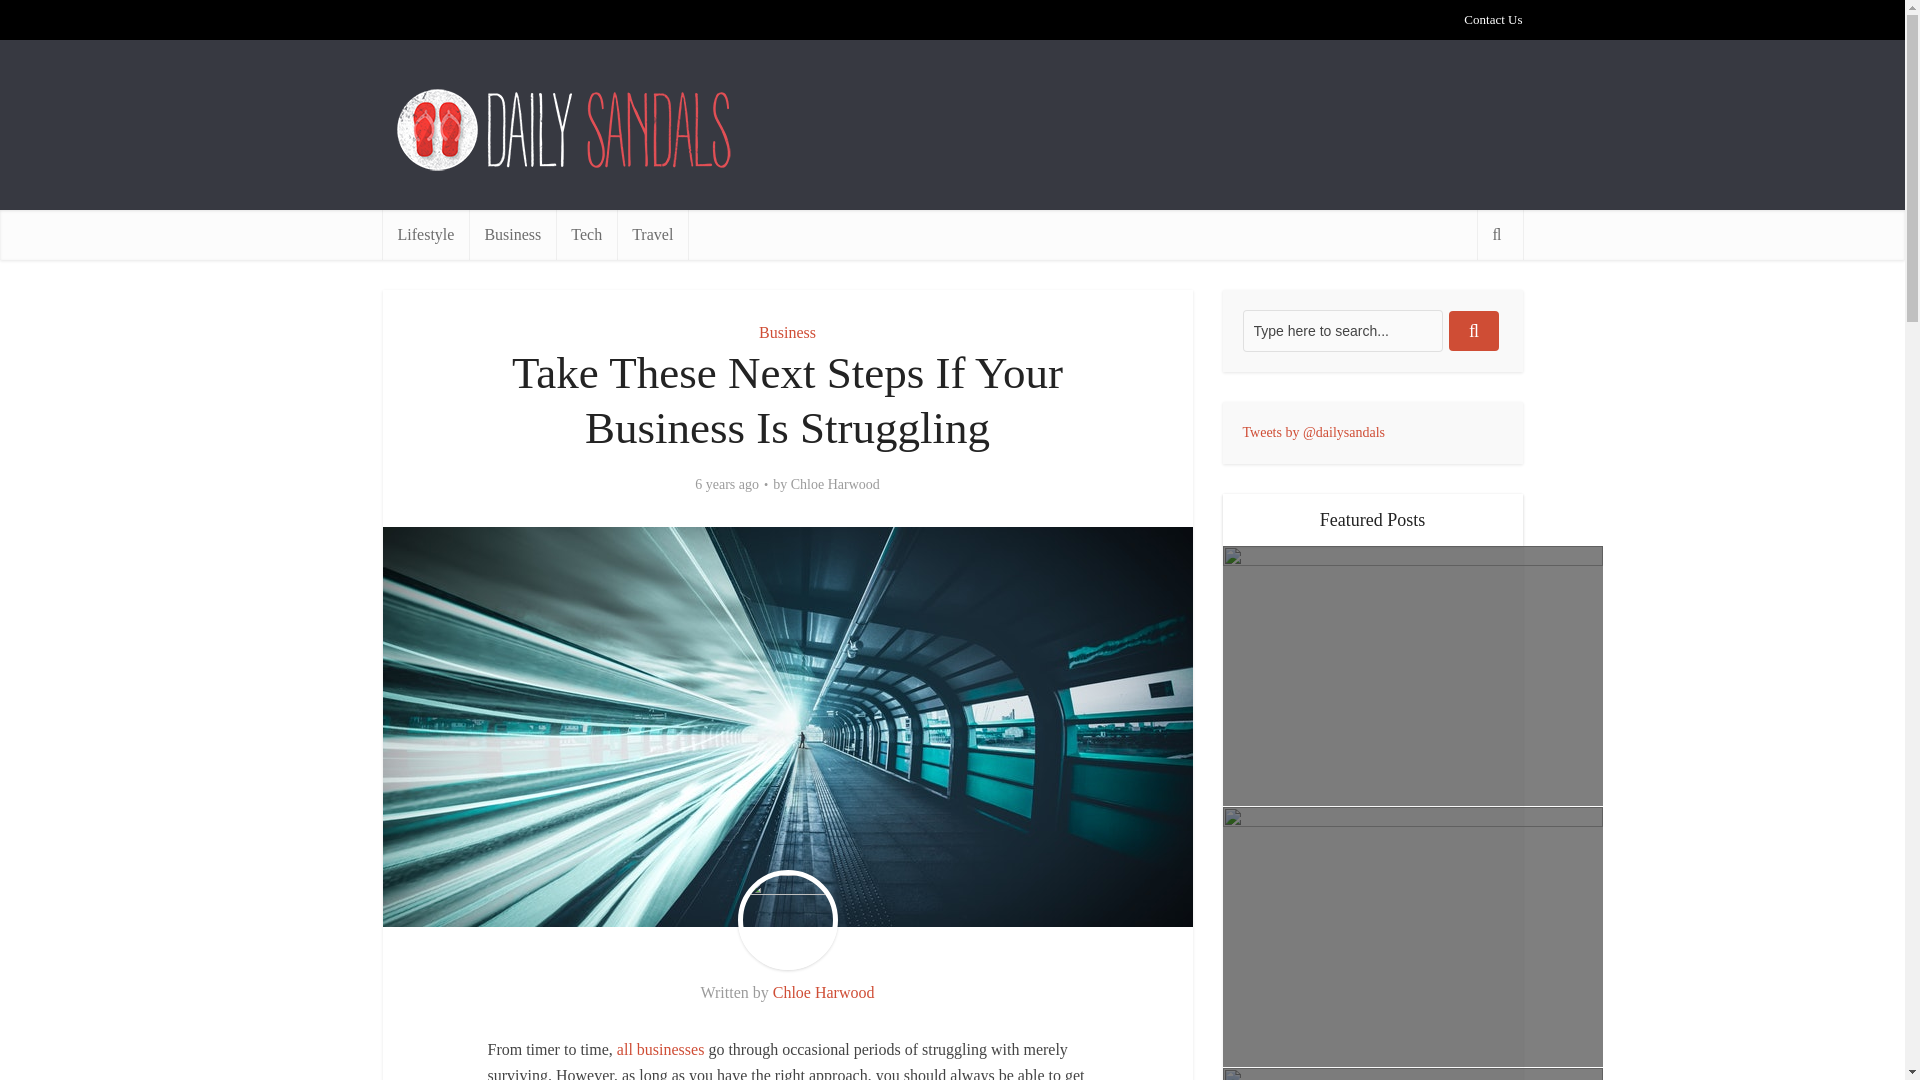 The height and width of the screenshot is (1080, 1920). What do you see at coordinates (1411, 676) in the screenshot?
I see `How Far in Advance Should You Plan a Trip?` at bounding box center [1411, 676].